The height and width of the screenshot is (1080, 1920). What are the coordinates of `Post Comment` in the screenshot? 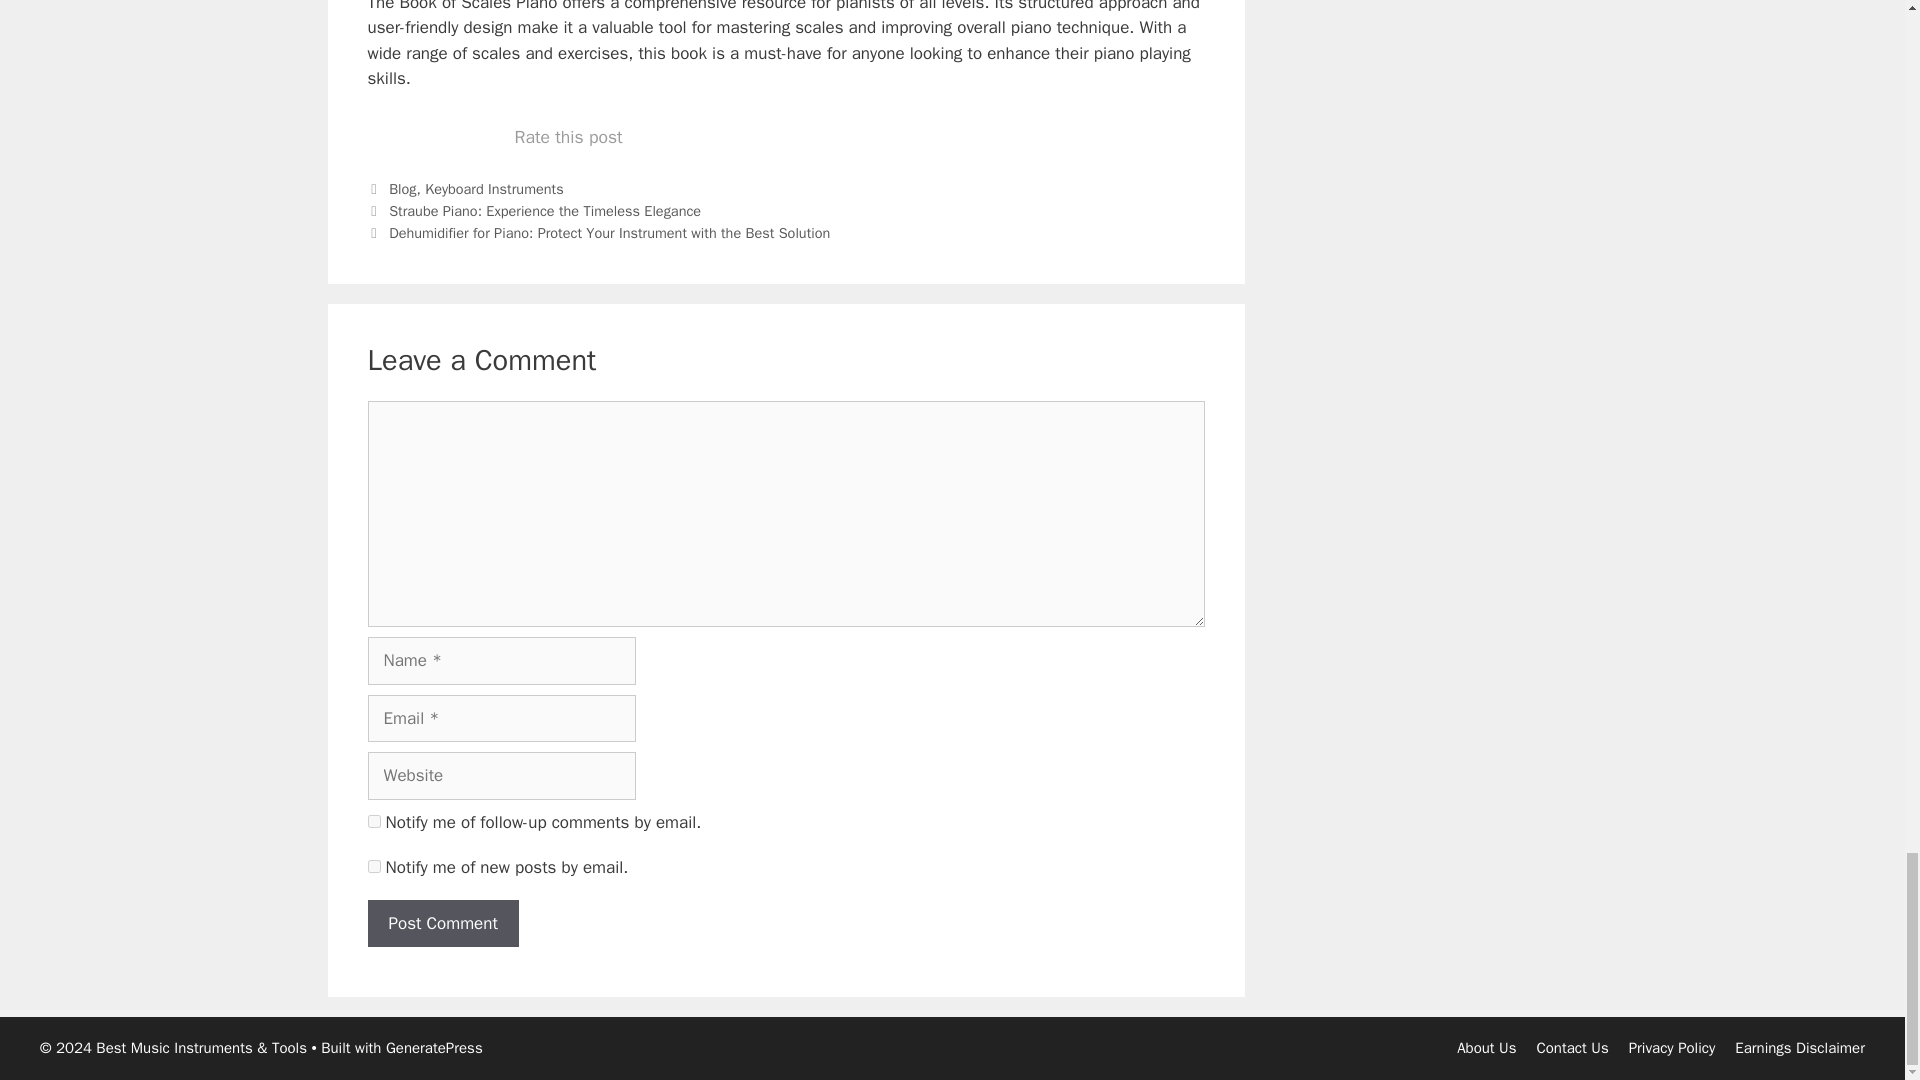 It's located at (443, 924).